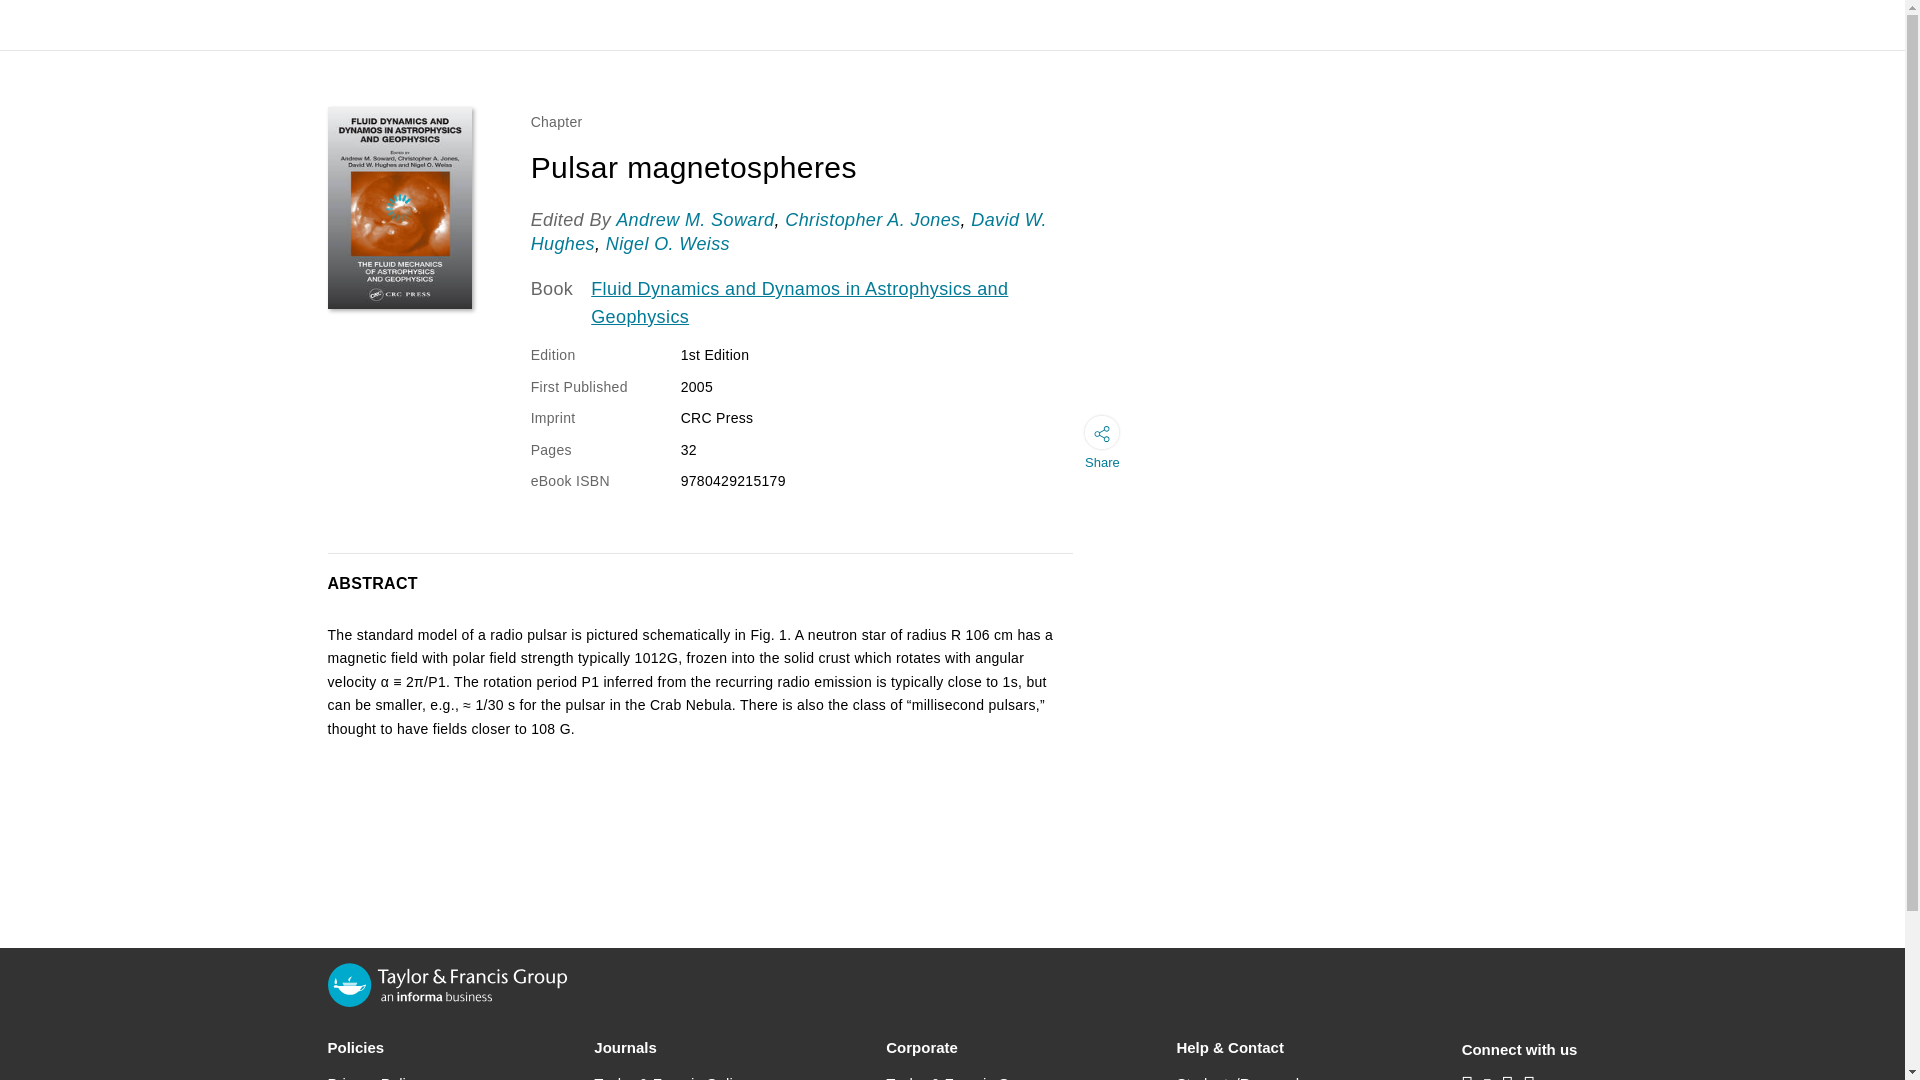 The image size is (1920, 1080). What do you see at coordinates (668, 244) in the screenshot?
I see `Nigel O. Weiss` at bounding box center [668, 244].